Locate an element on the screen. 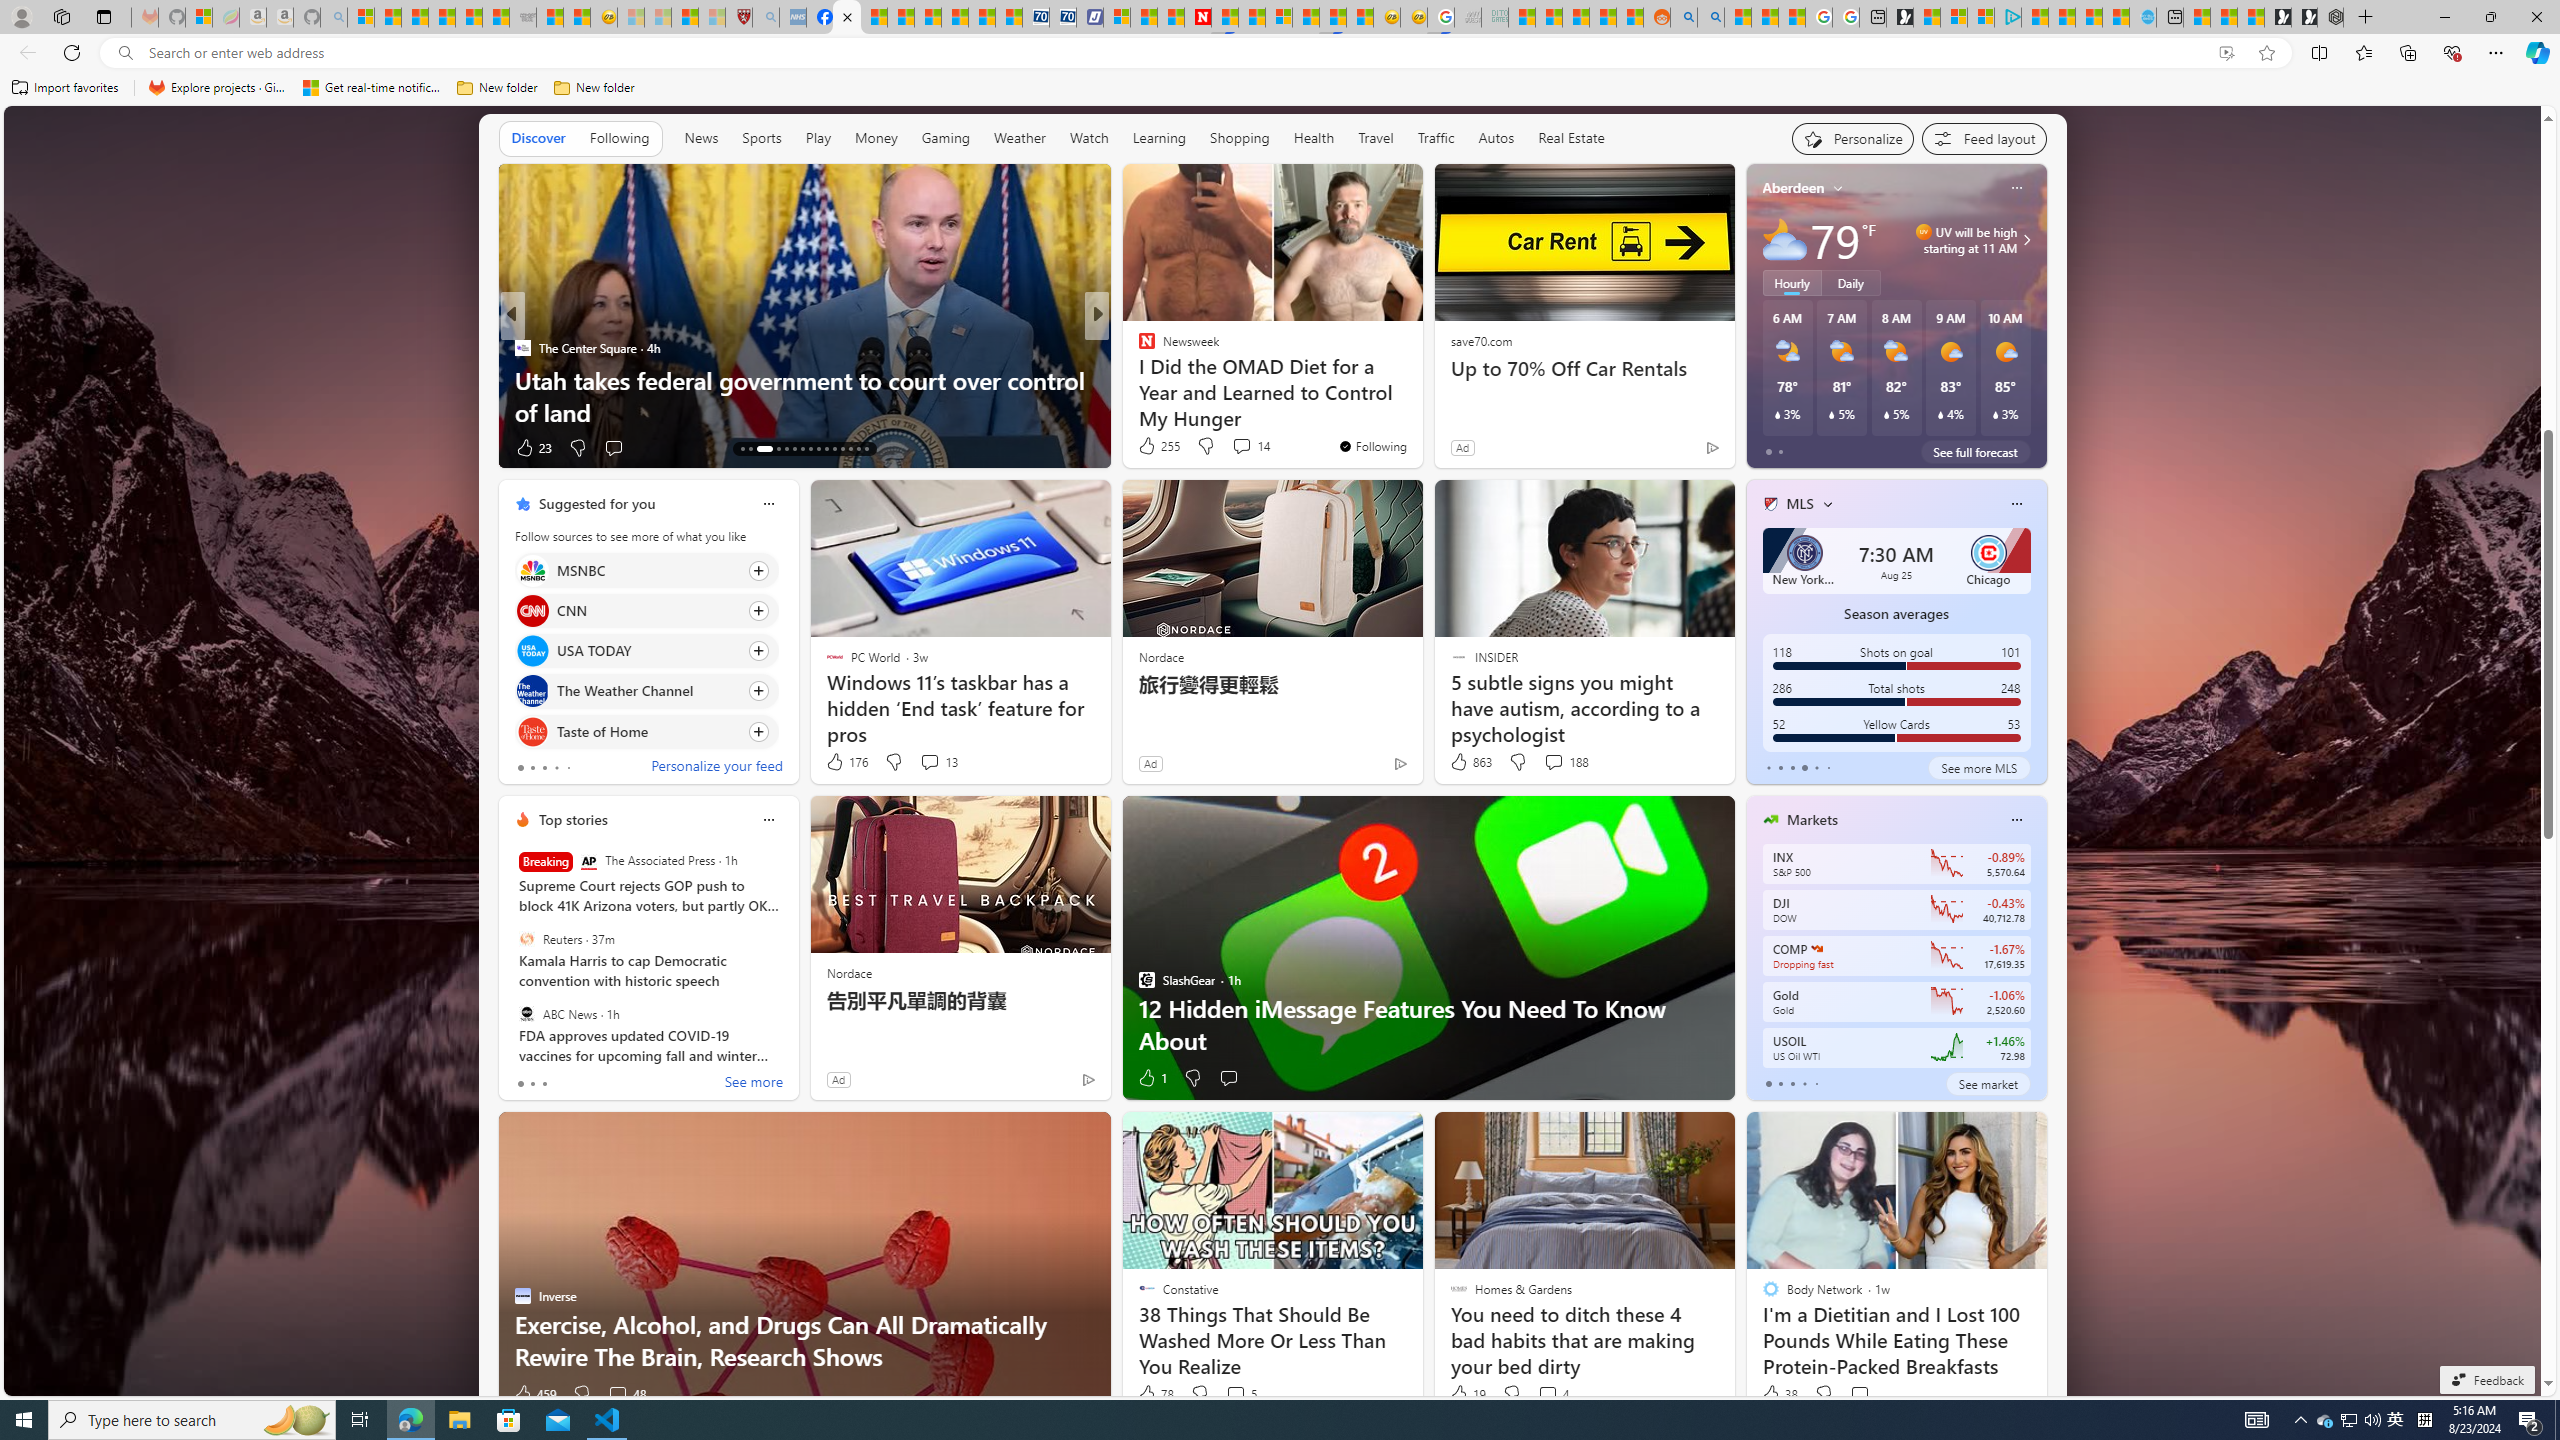 The width and height of the screenshot is (2560, 1440). Import favorites is located at coordinates (65, 88).